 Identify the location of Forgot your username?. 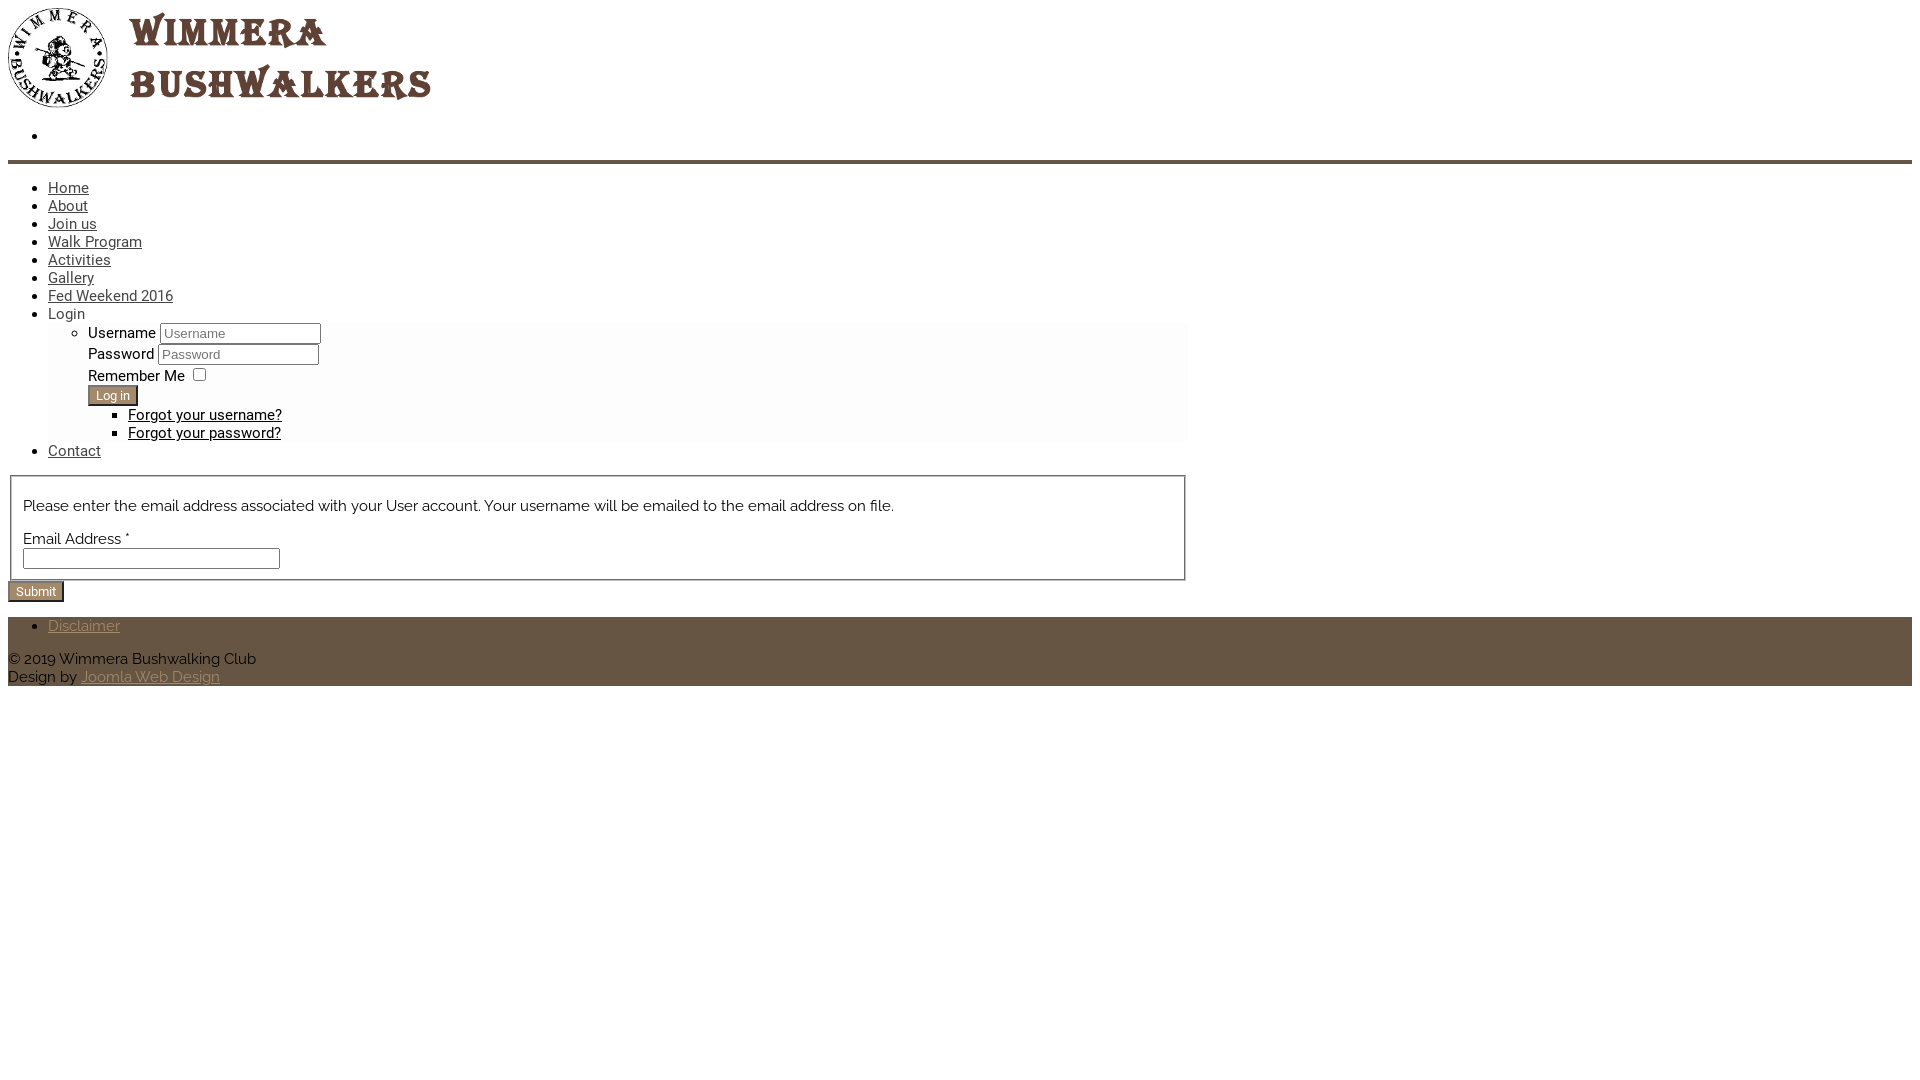
(205, 415).